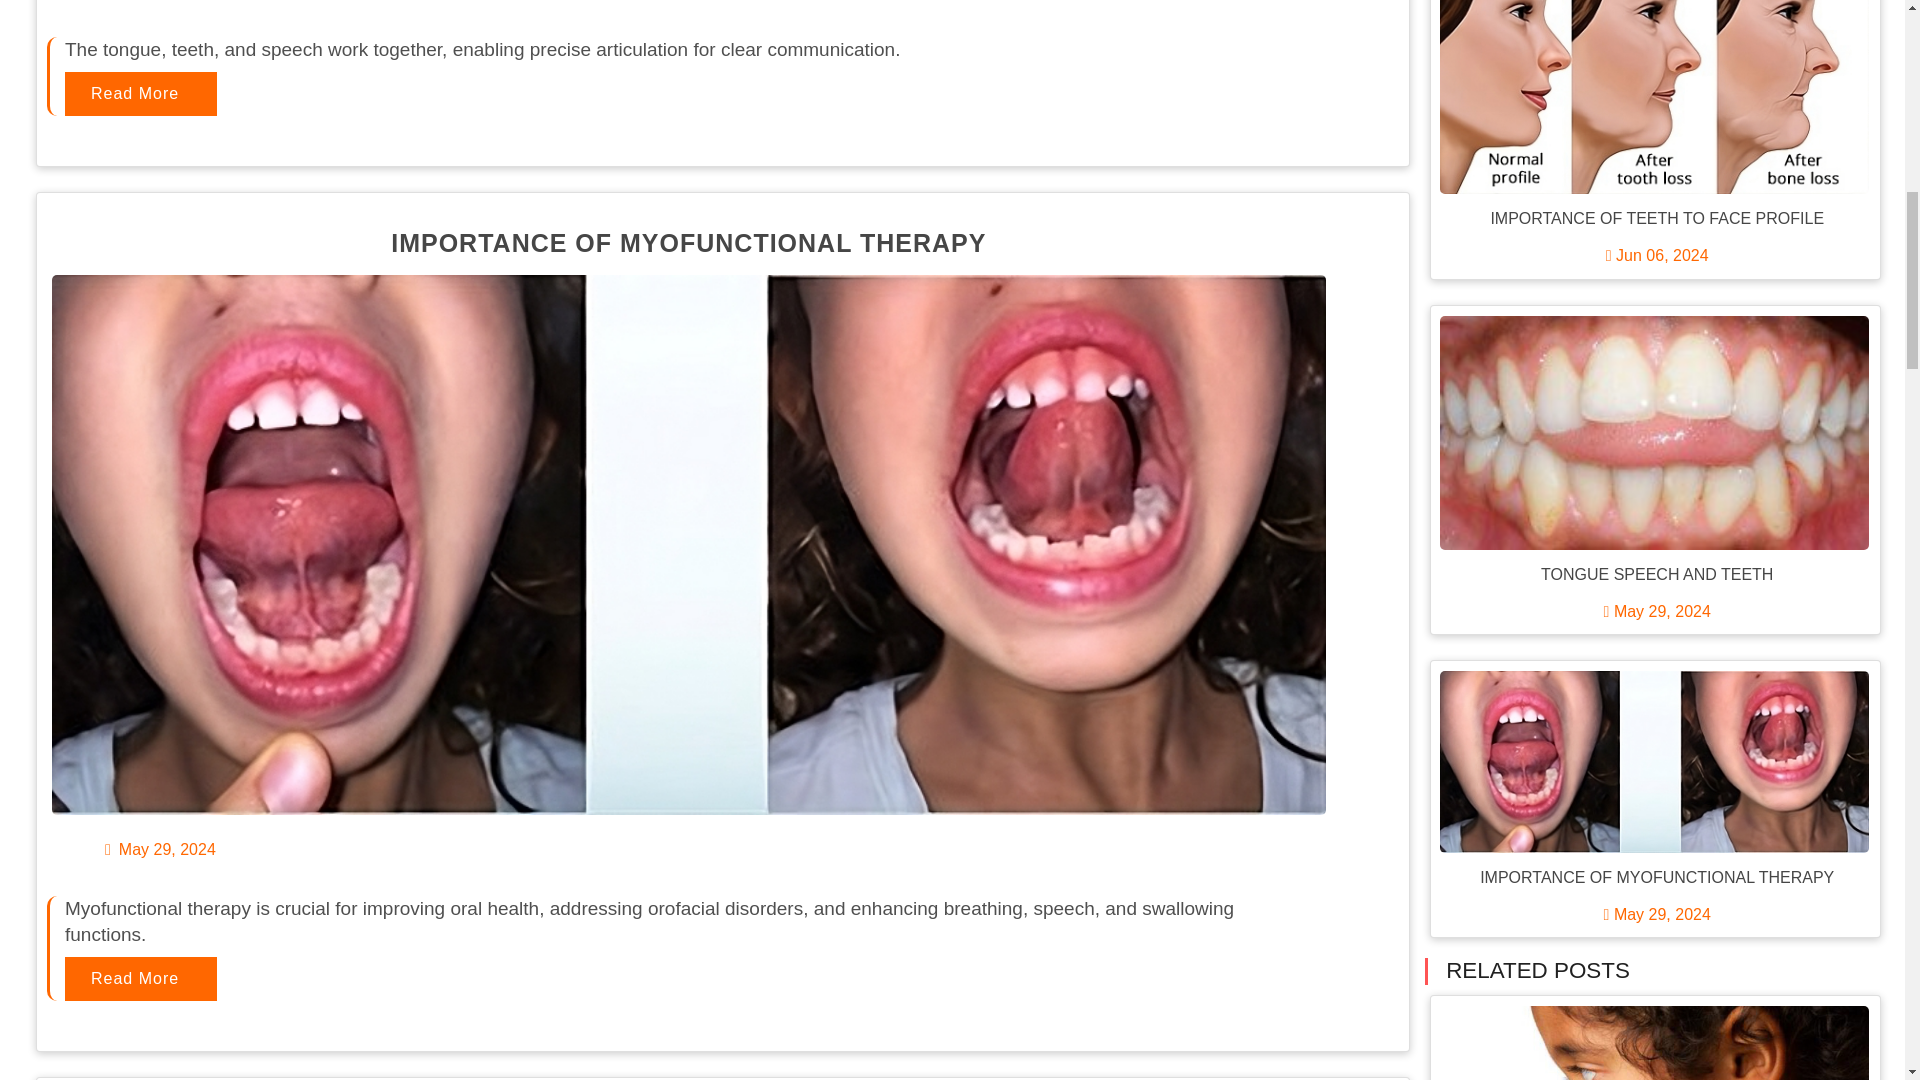 Image resolution: width=1920 pixels, height=1080 pixels. What do you see at coordinates (140, 978) in the screenshot?
I see `Read More` at bounding box center [140, 978].